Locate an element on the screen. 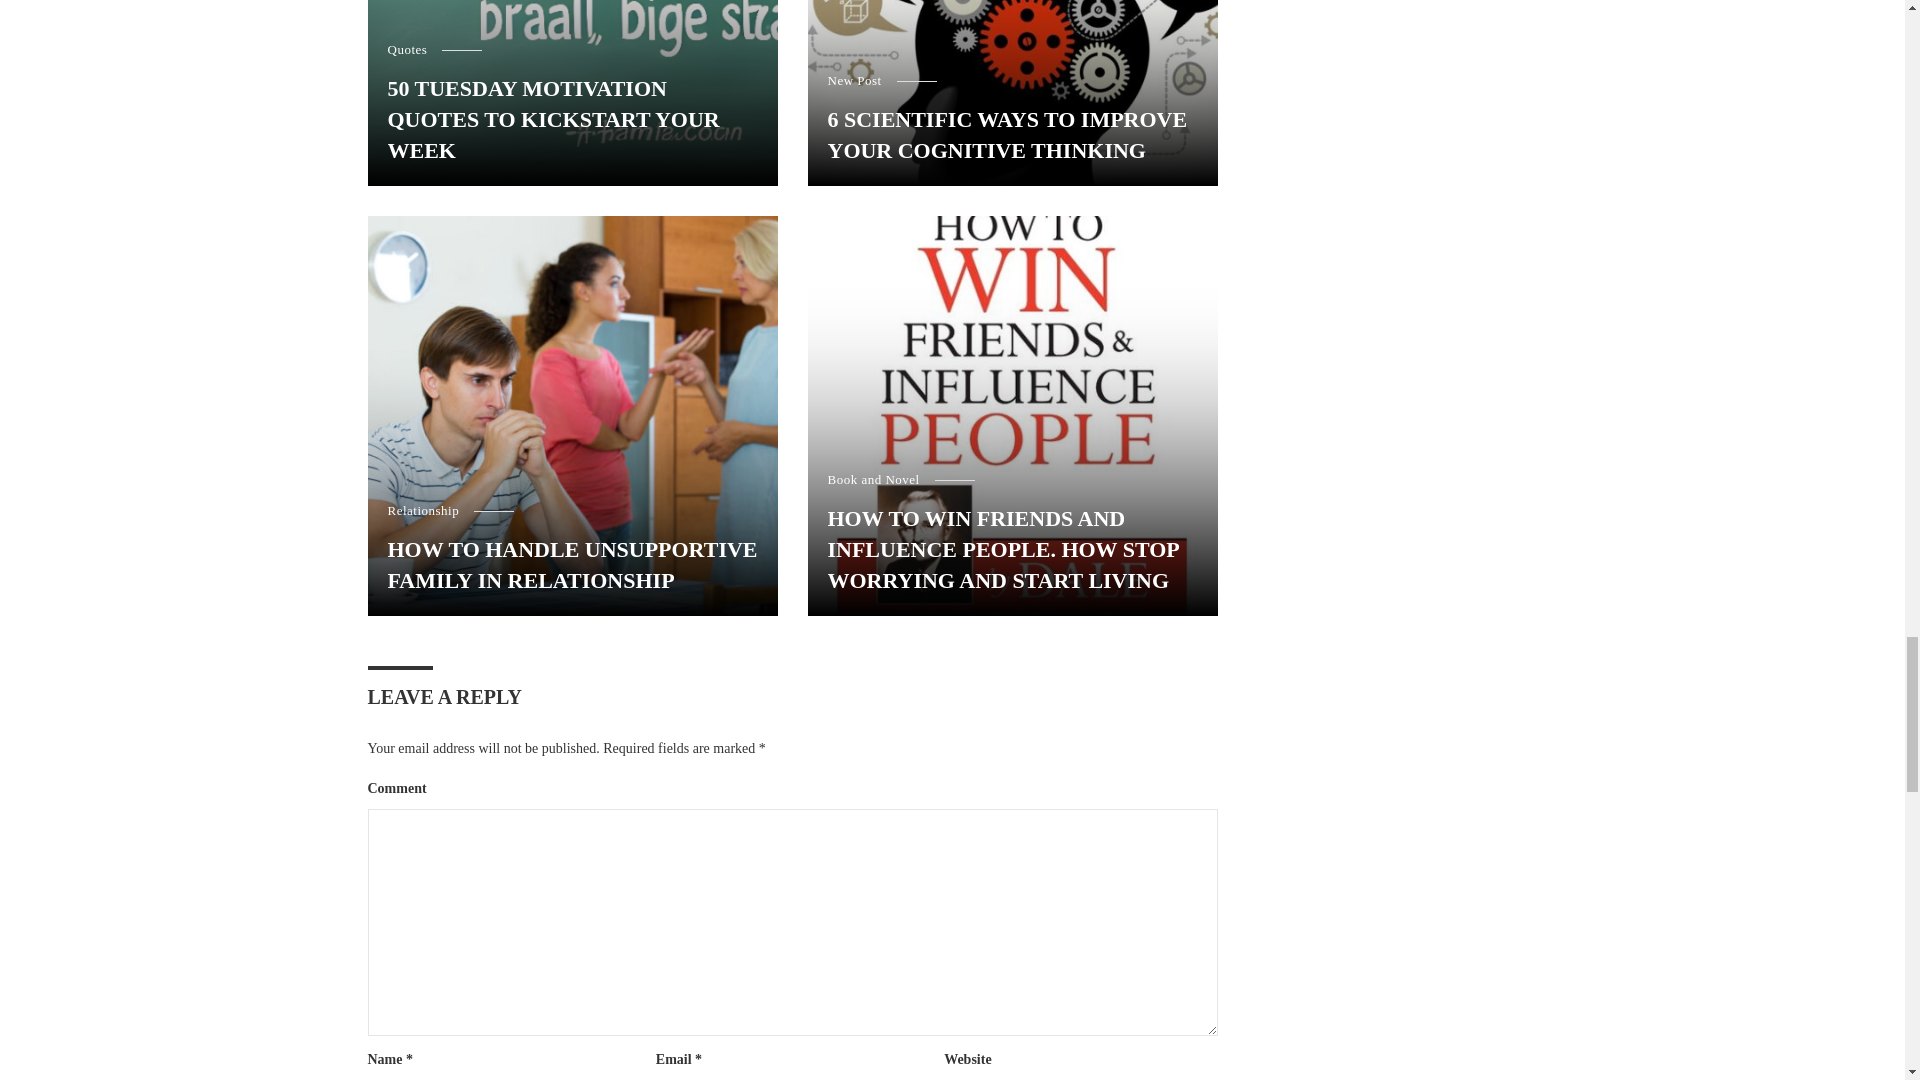 The image size is (1920, 1080). HOW TO HANDLE UNSUPPORTIVE FAMILY IN RELATIONSHIP is located at coordinates (572, 566).